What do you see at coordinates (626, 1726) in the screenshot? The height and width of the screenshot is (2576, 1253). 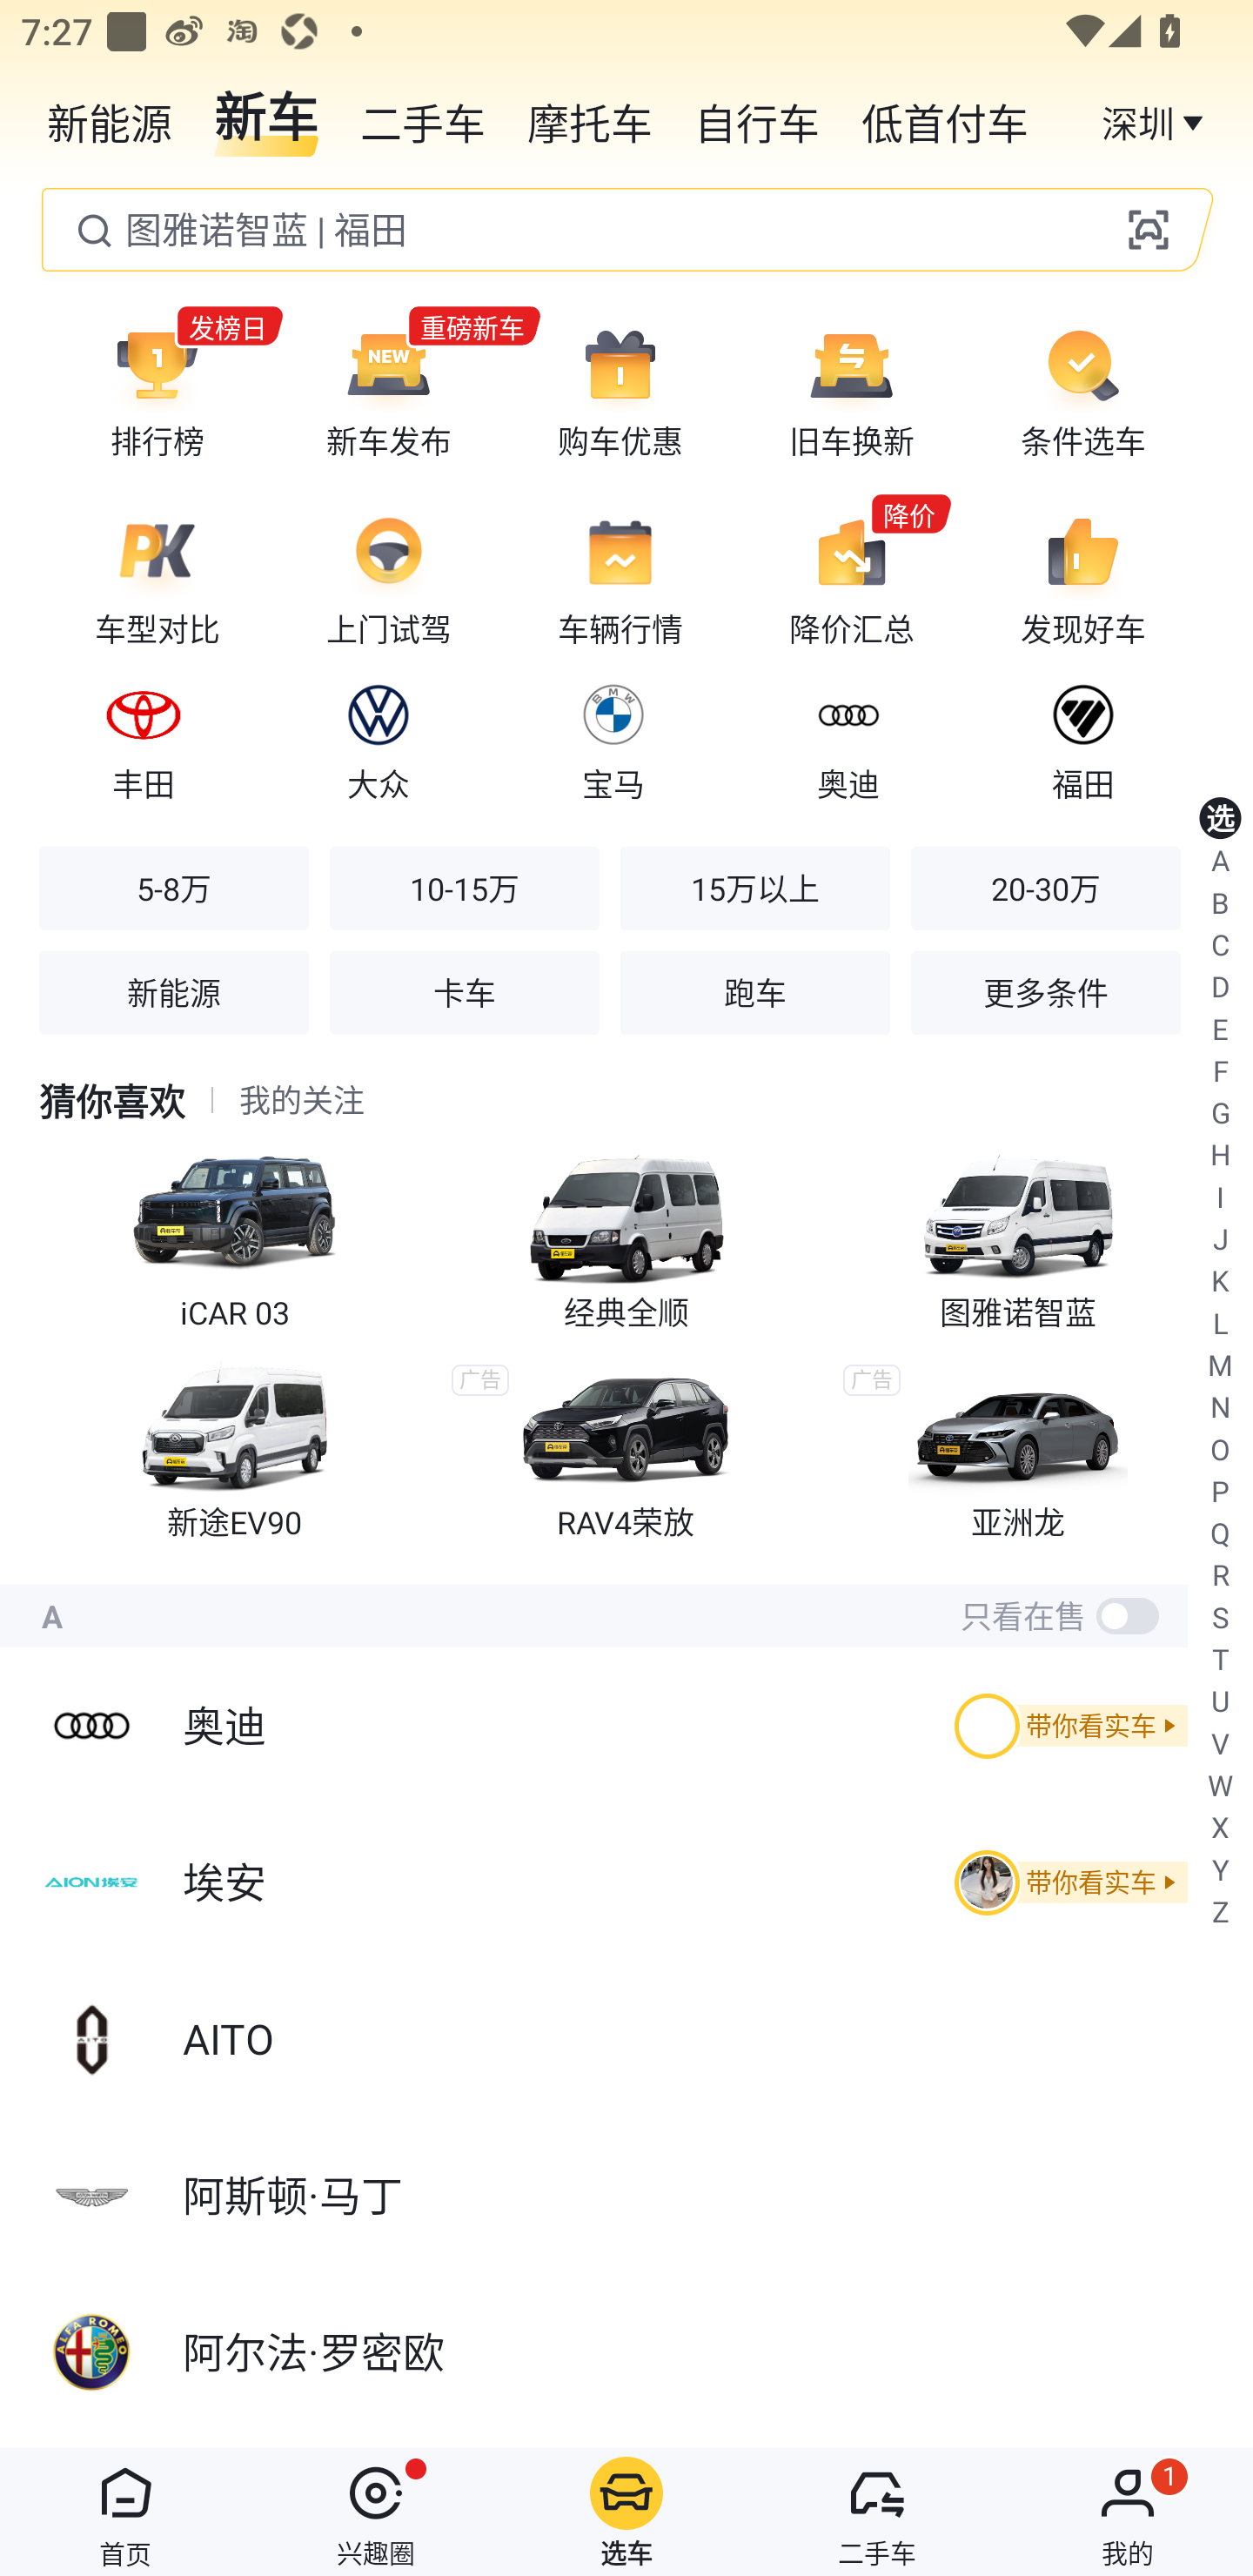 I see `奥迪 带你看实车 ` at bounding box center [626, 1726].